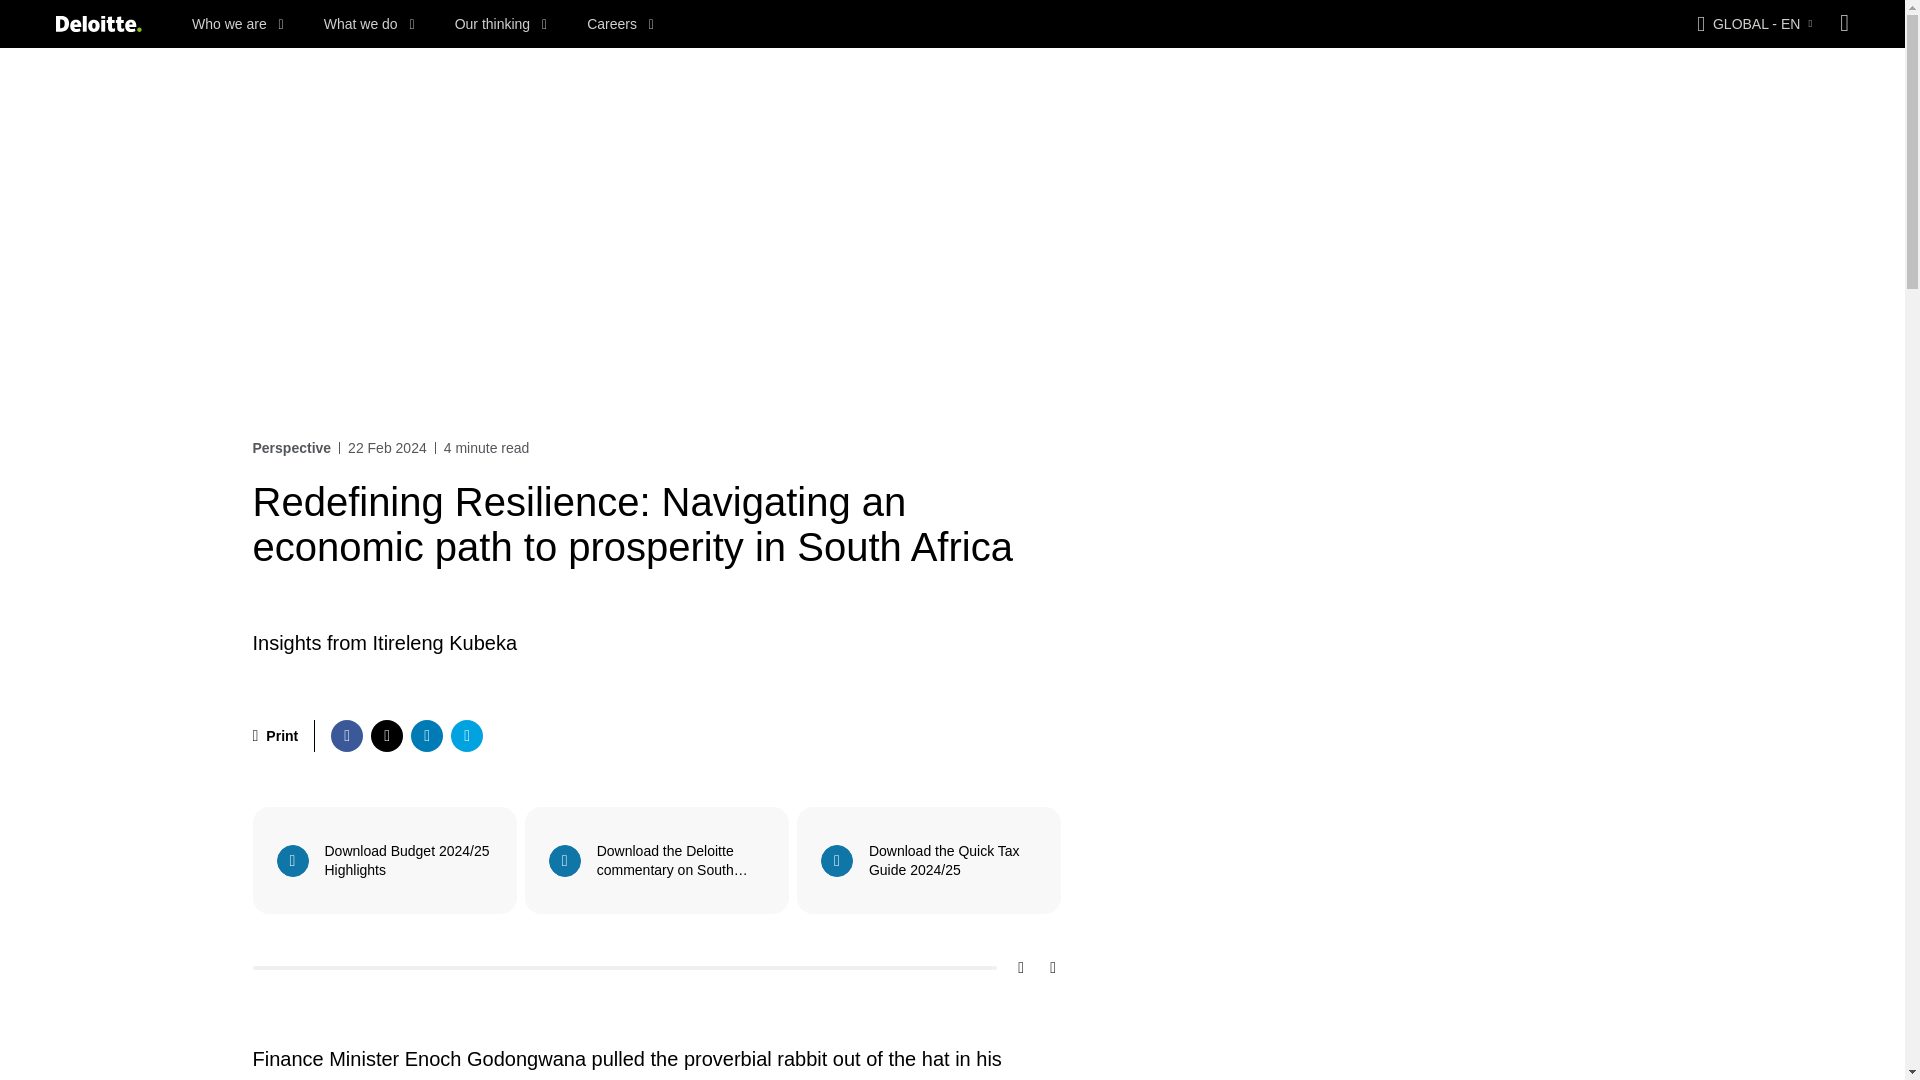 This screenshot has width=1920, height=1080. What do you see at coordinates (238, 24) in the screenshot?
I see `Who we are` at bounding box center [238, 24].